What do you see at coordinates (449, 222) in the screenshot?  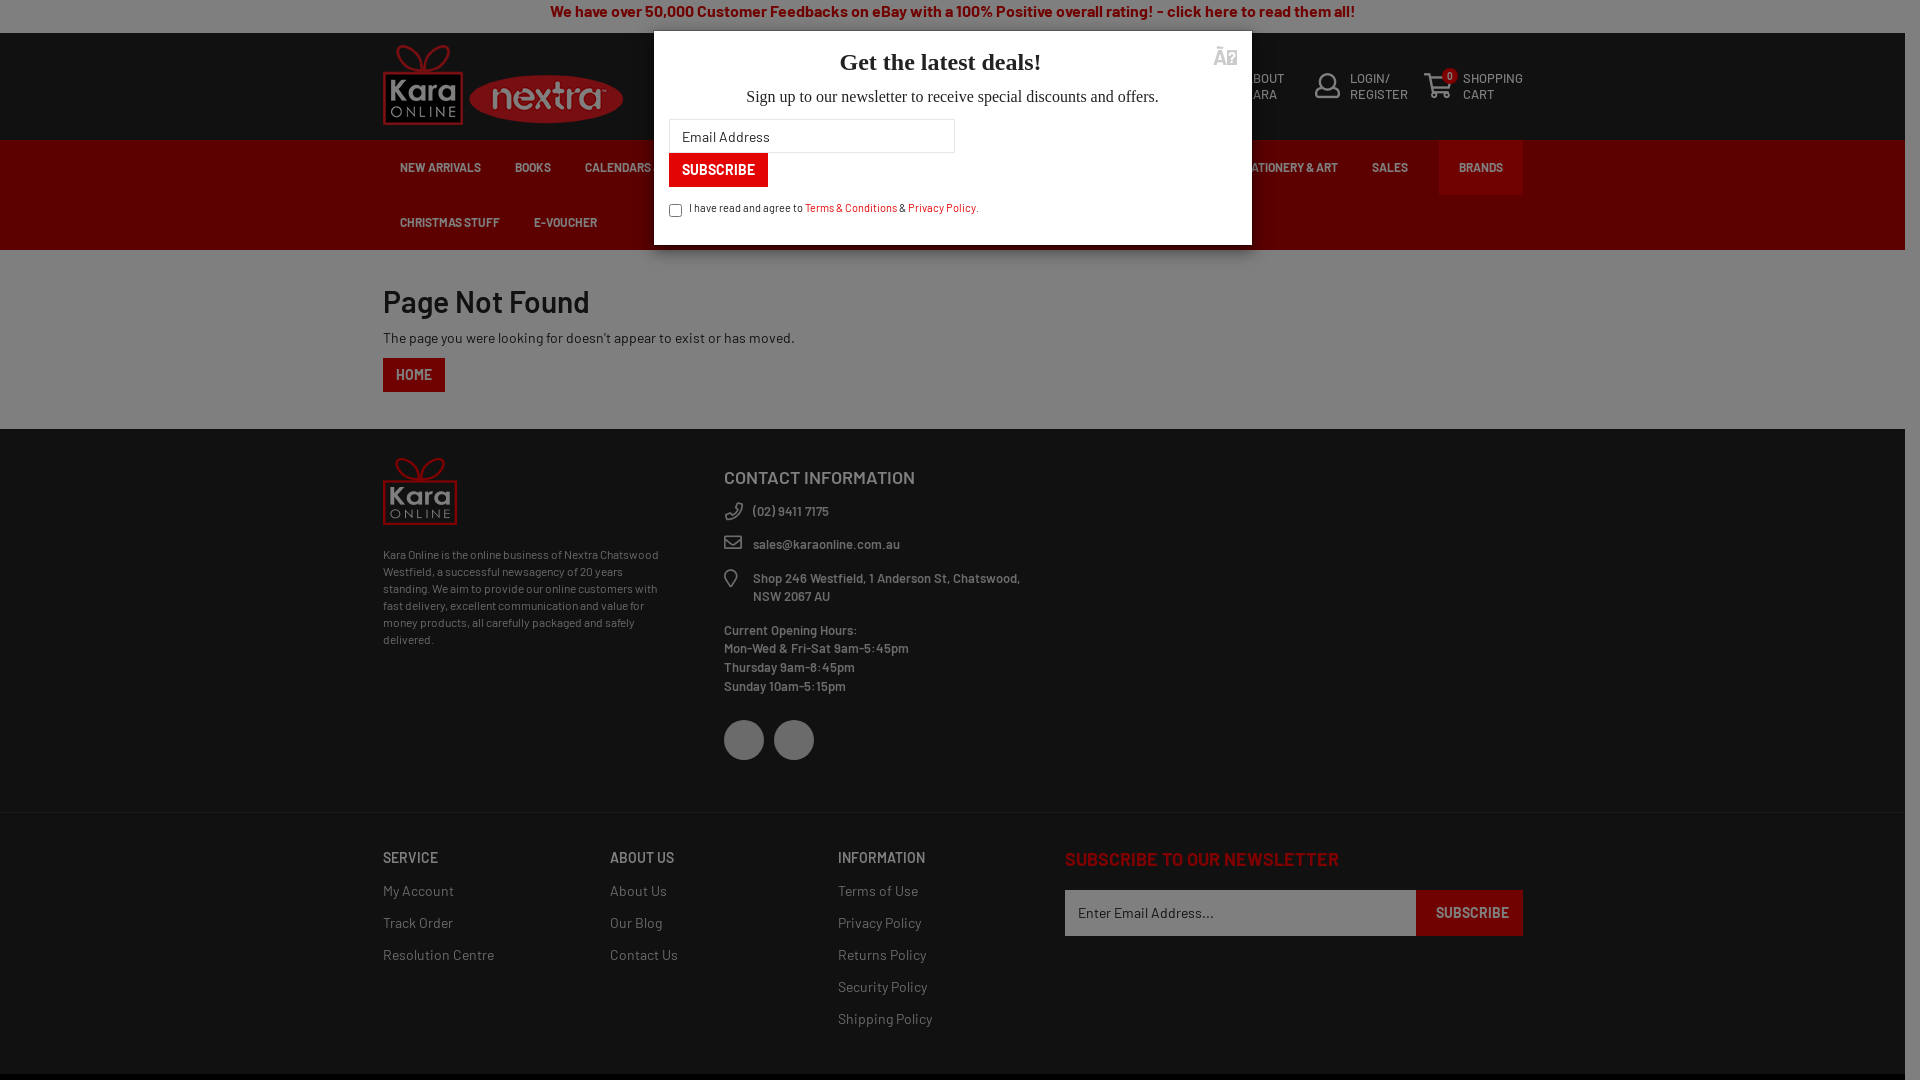 I see `CHRISTMAS STUFF` at bounding box center [449, 222].